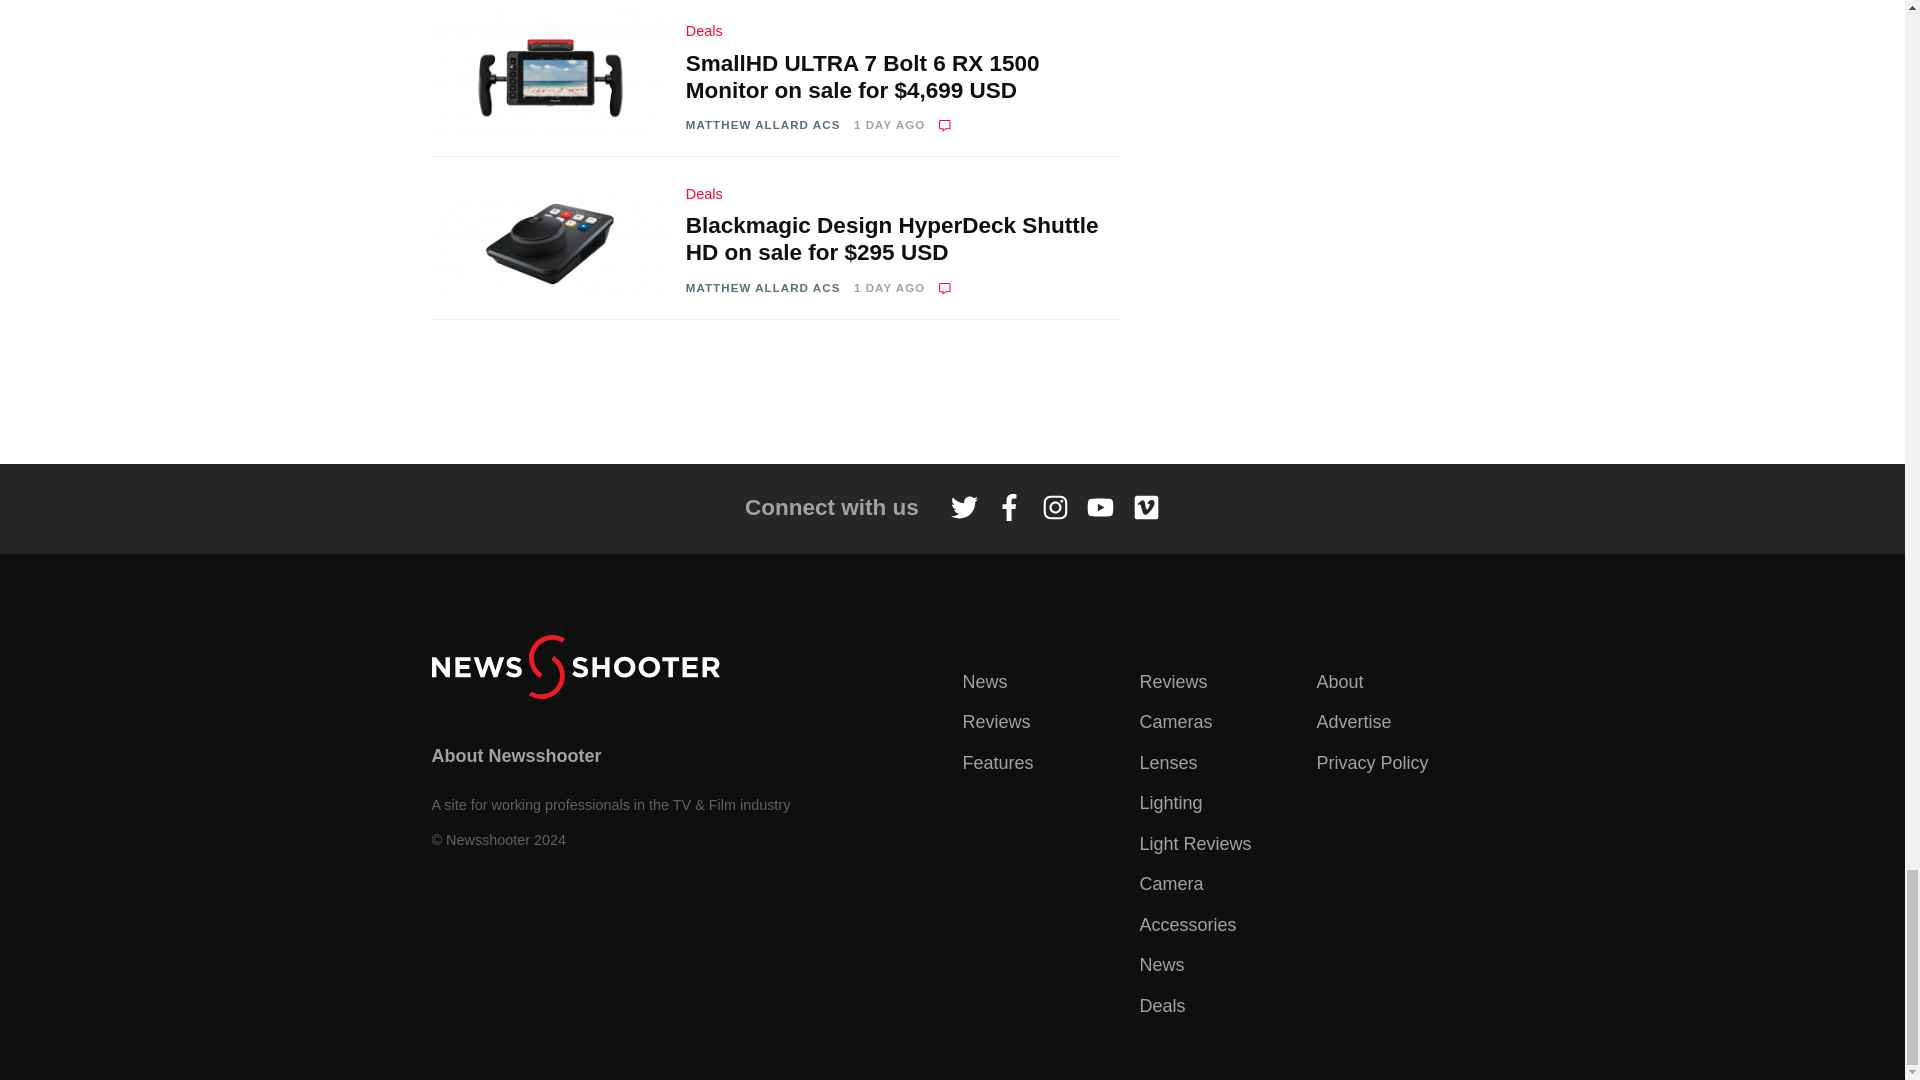  What do you see at coordinates (951, 392) in the screenshot?
I see `3rd party ad content` at bounding box center [951, 392].